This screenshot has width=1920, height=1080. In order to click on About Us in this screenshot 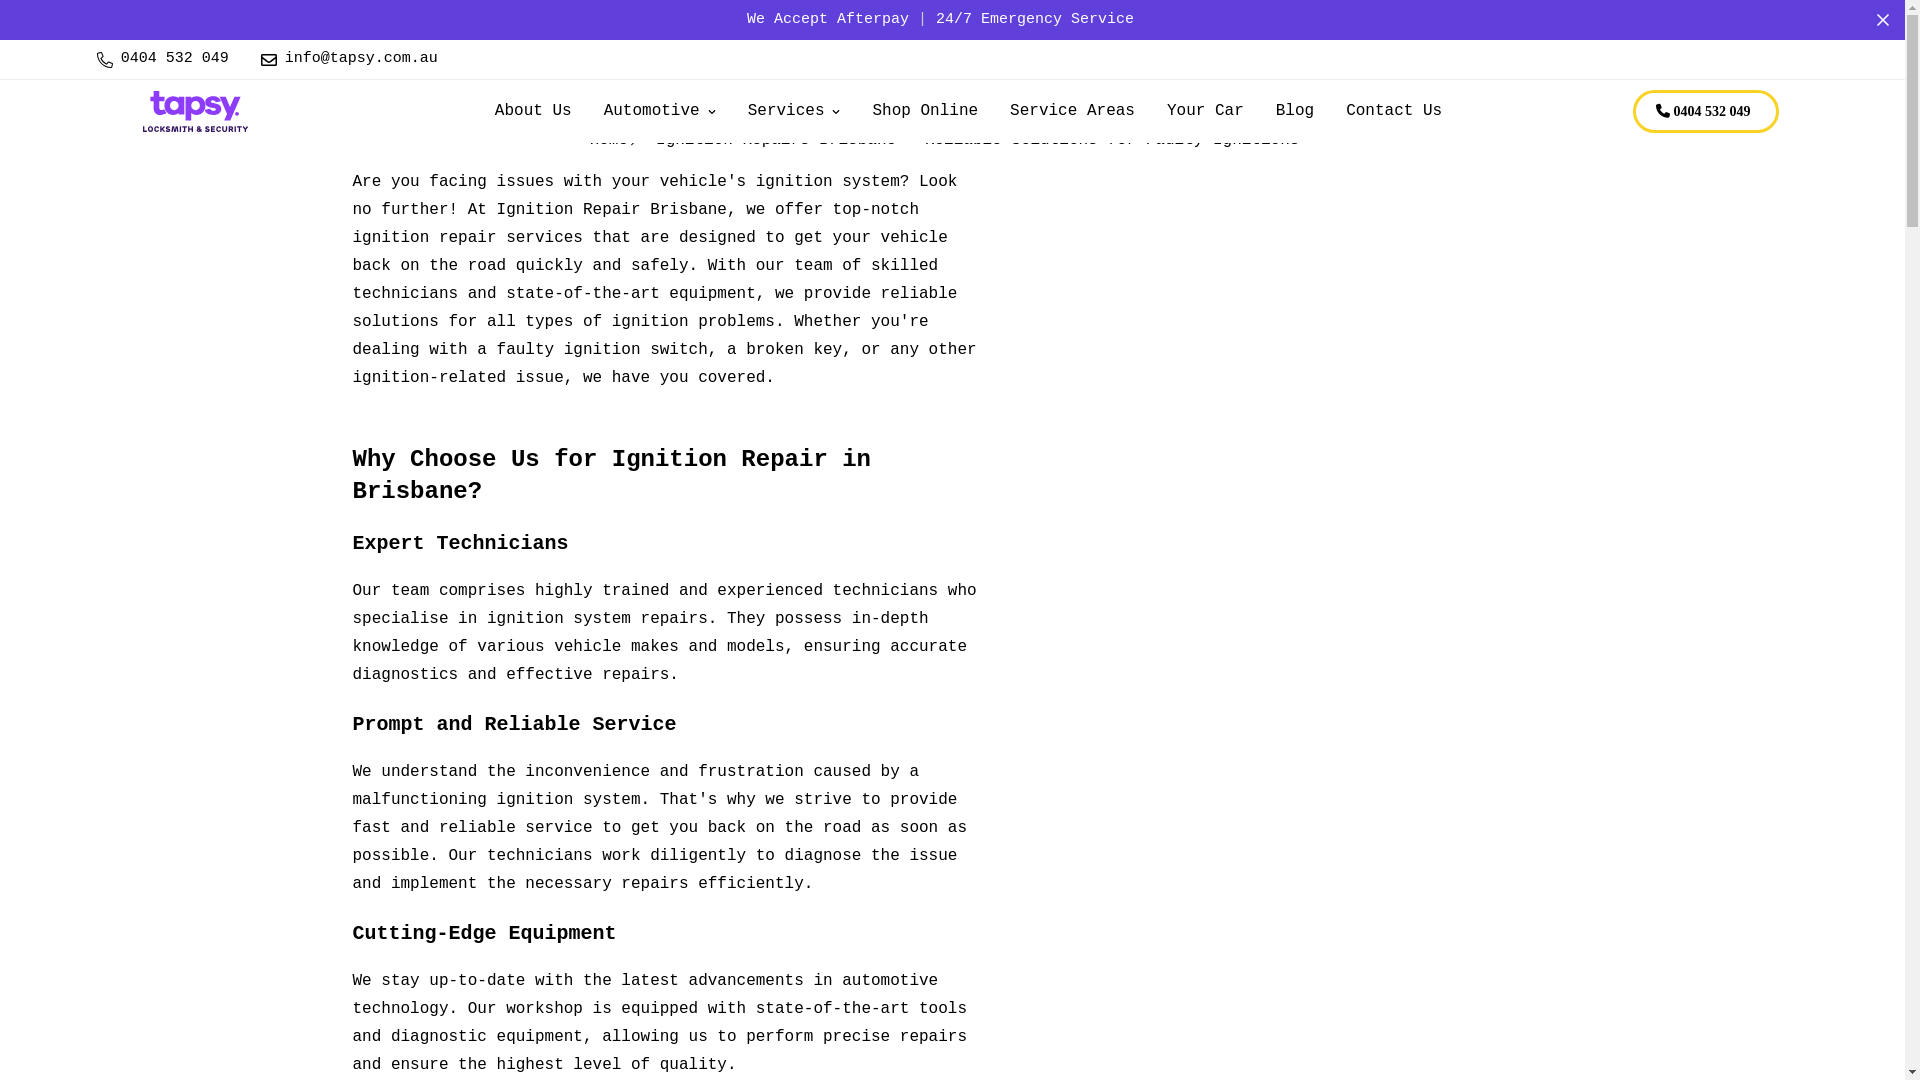, I will do `click(534, 112)`.